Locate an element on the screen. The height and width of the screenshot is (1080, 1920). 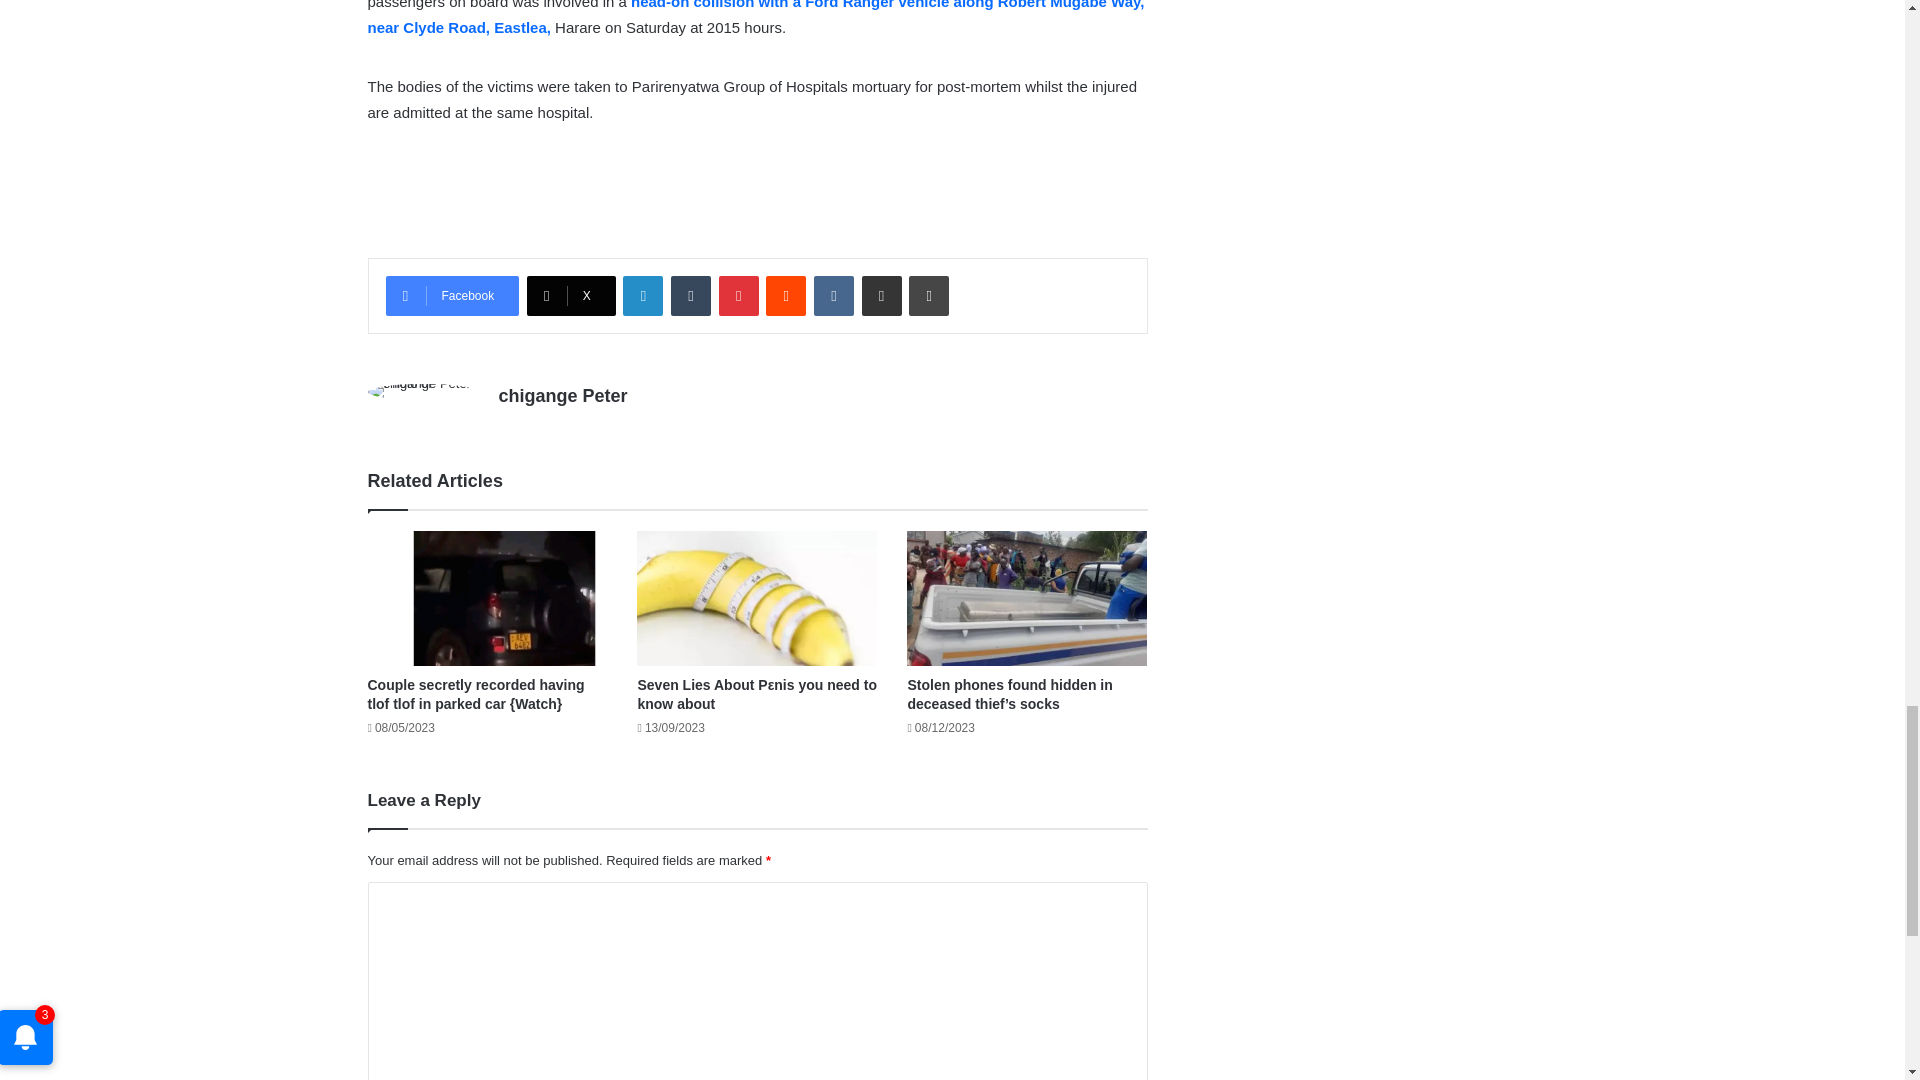
chigange Peter is located at coordinates (562, 396).